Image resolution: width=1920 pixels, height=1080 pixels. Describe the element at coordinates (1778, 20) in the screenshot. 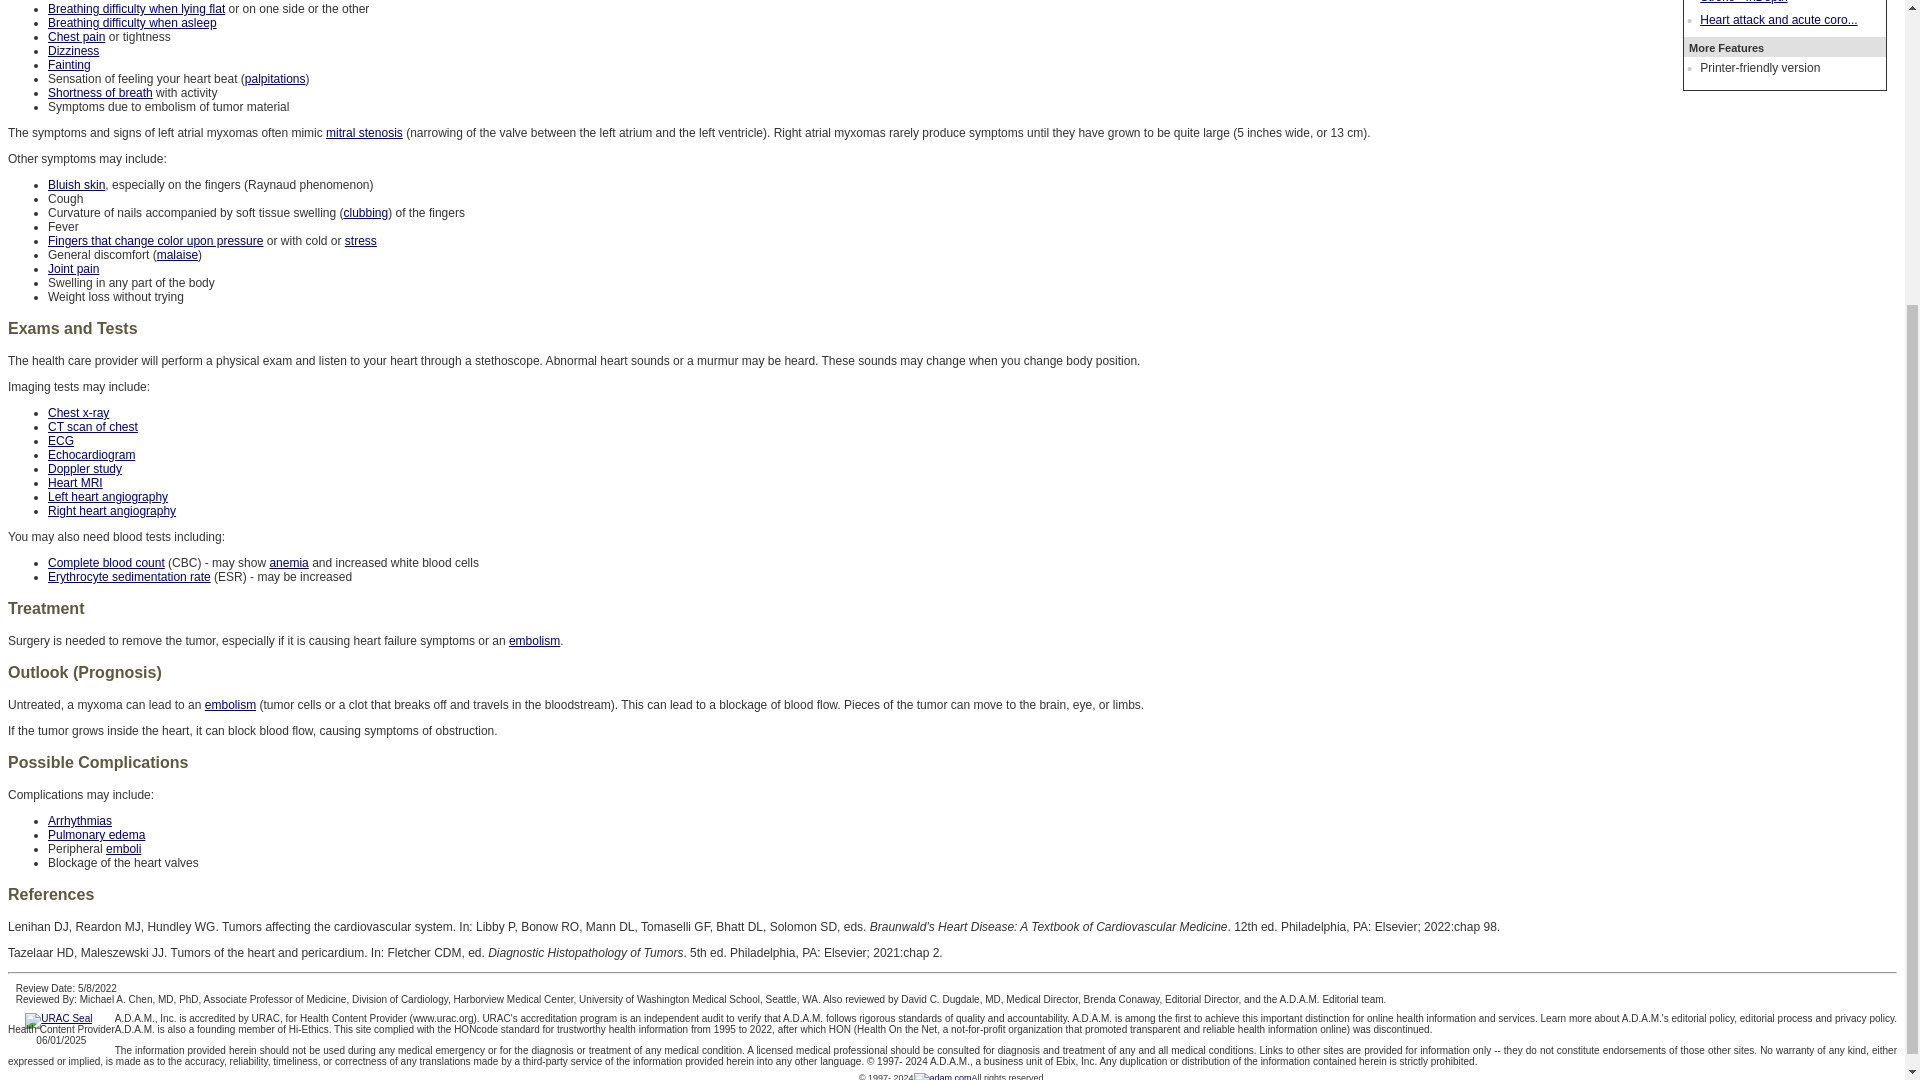

I see `Heart attack and acute coro...` at that location.